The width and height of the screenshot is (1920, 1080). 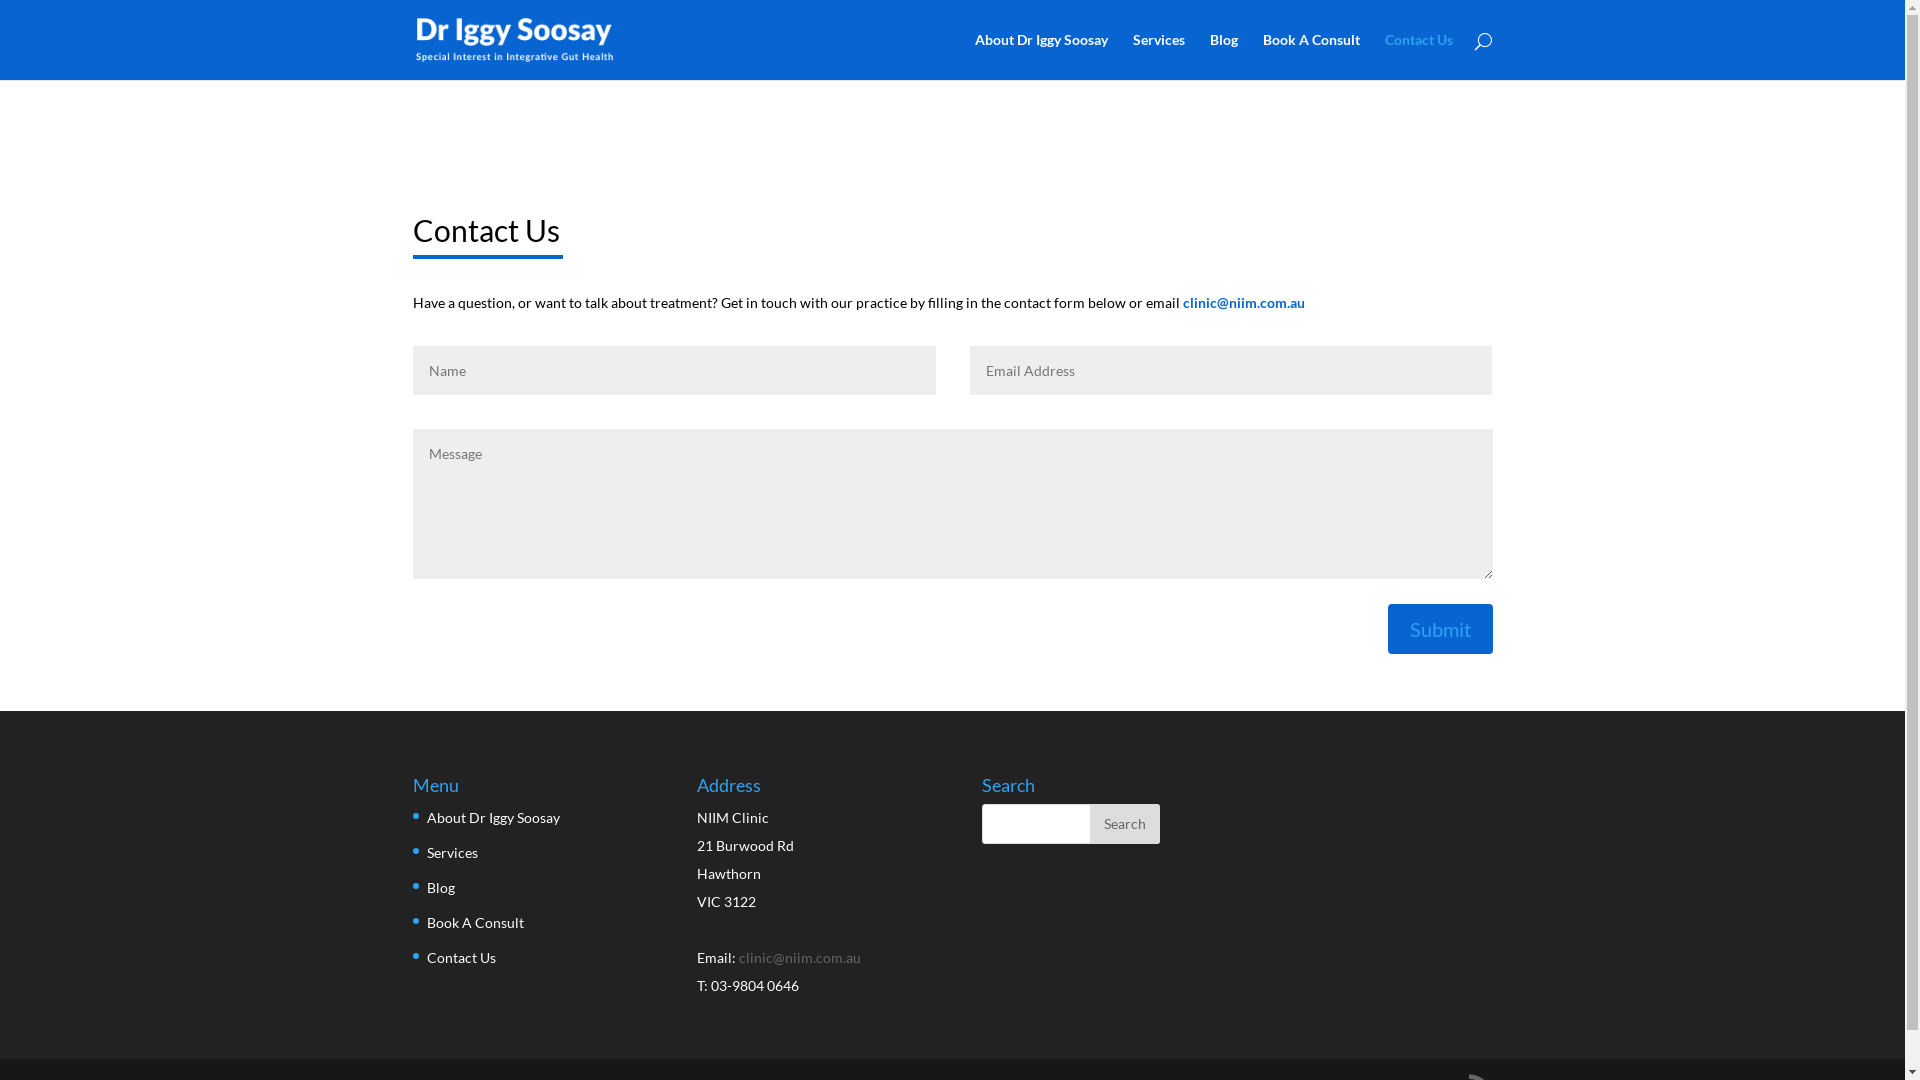 I want to click on Search, so click(x=1125, y=824).